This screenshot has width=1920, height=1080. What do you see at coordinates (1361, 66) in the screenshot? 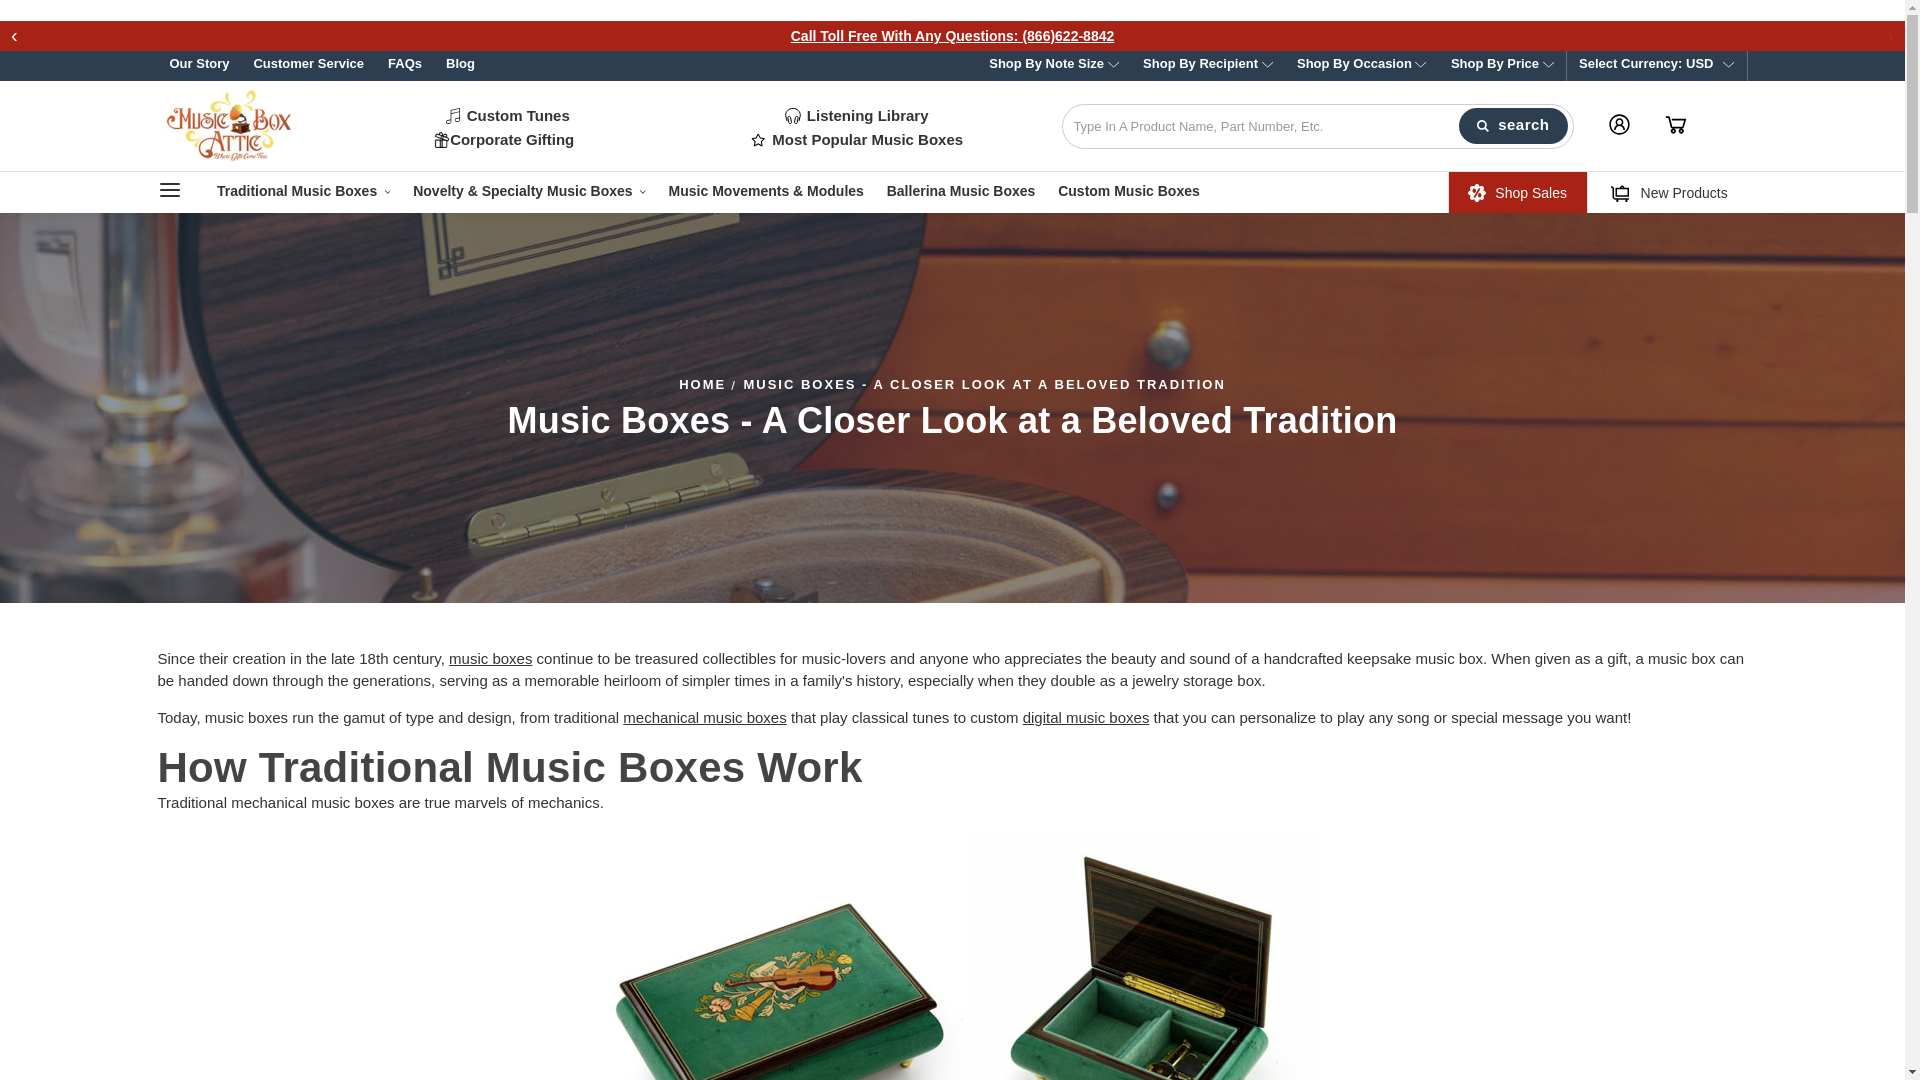
I see `Shop By Occasion` at bounding box center [1361, 66].